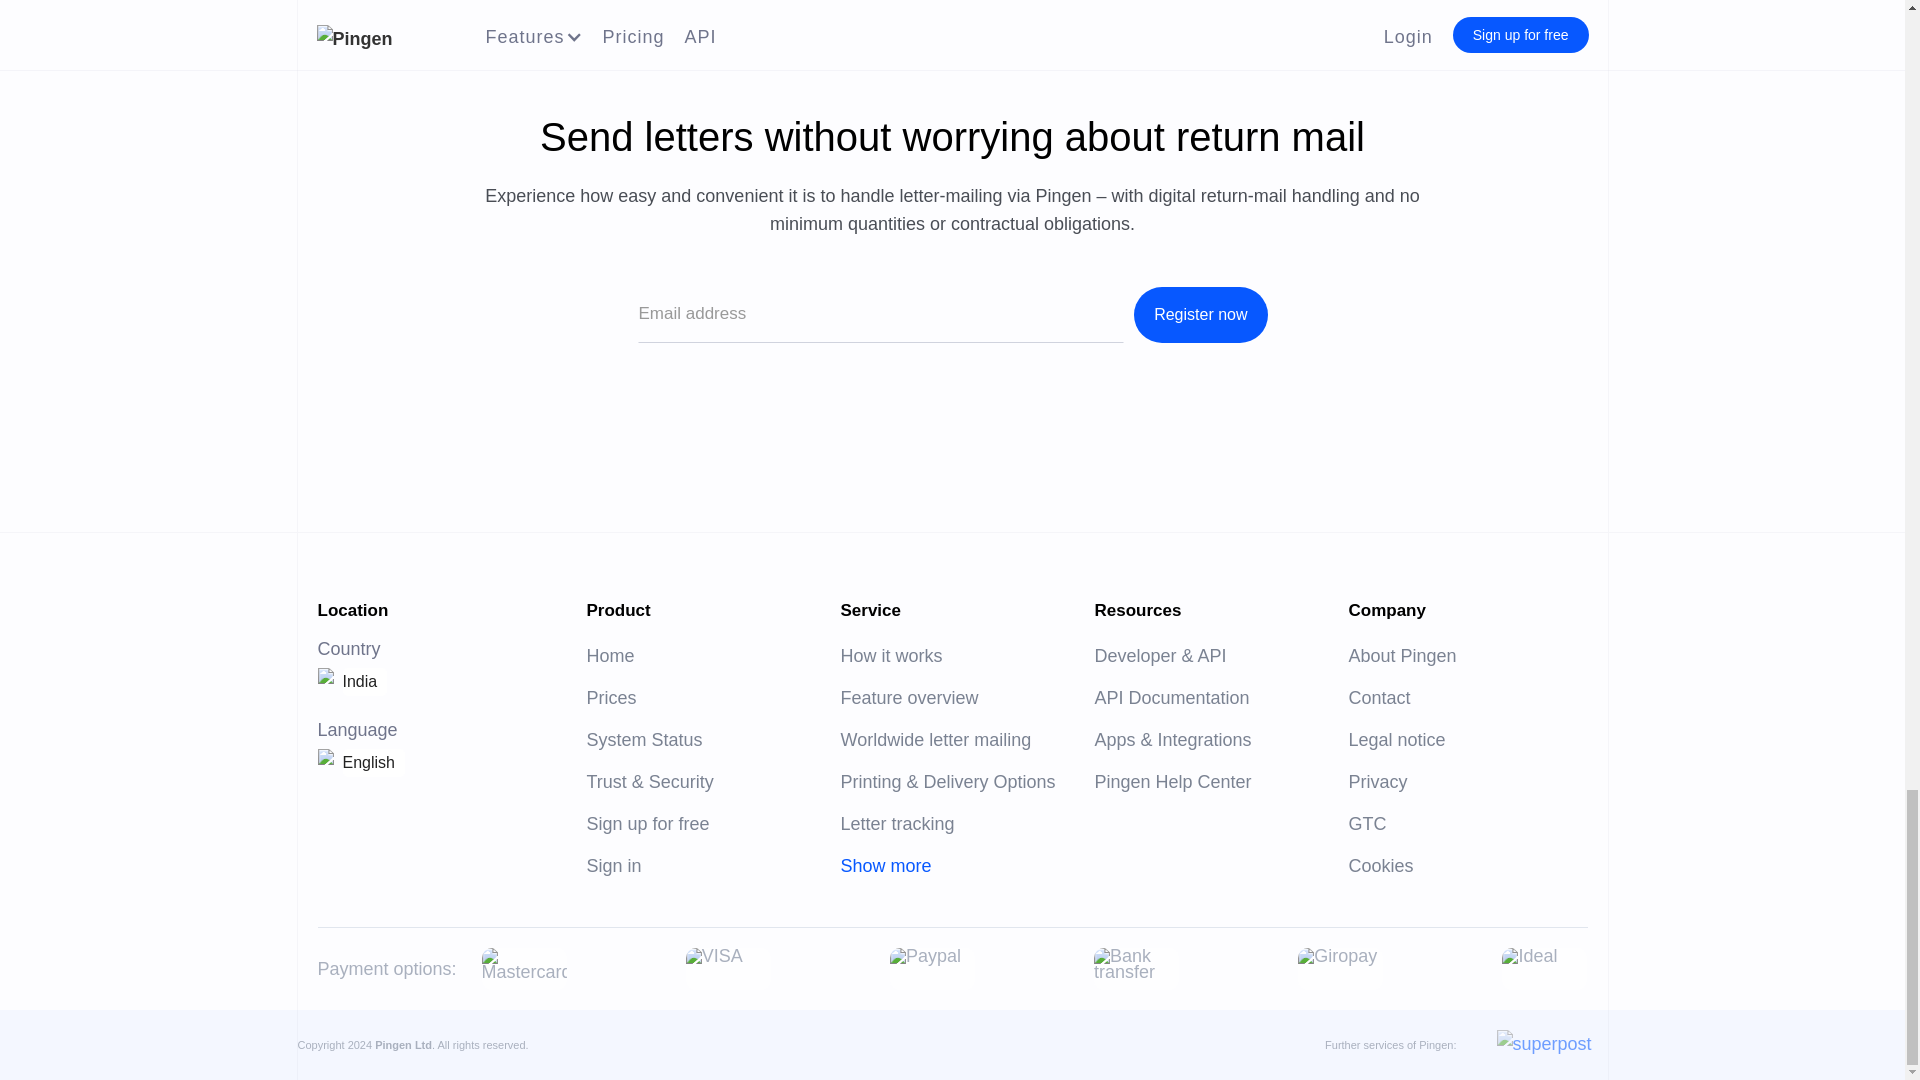  Describe the element at coordinates (1200, 315) in the screenshot. I see `Register now` at that location.